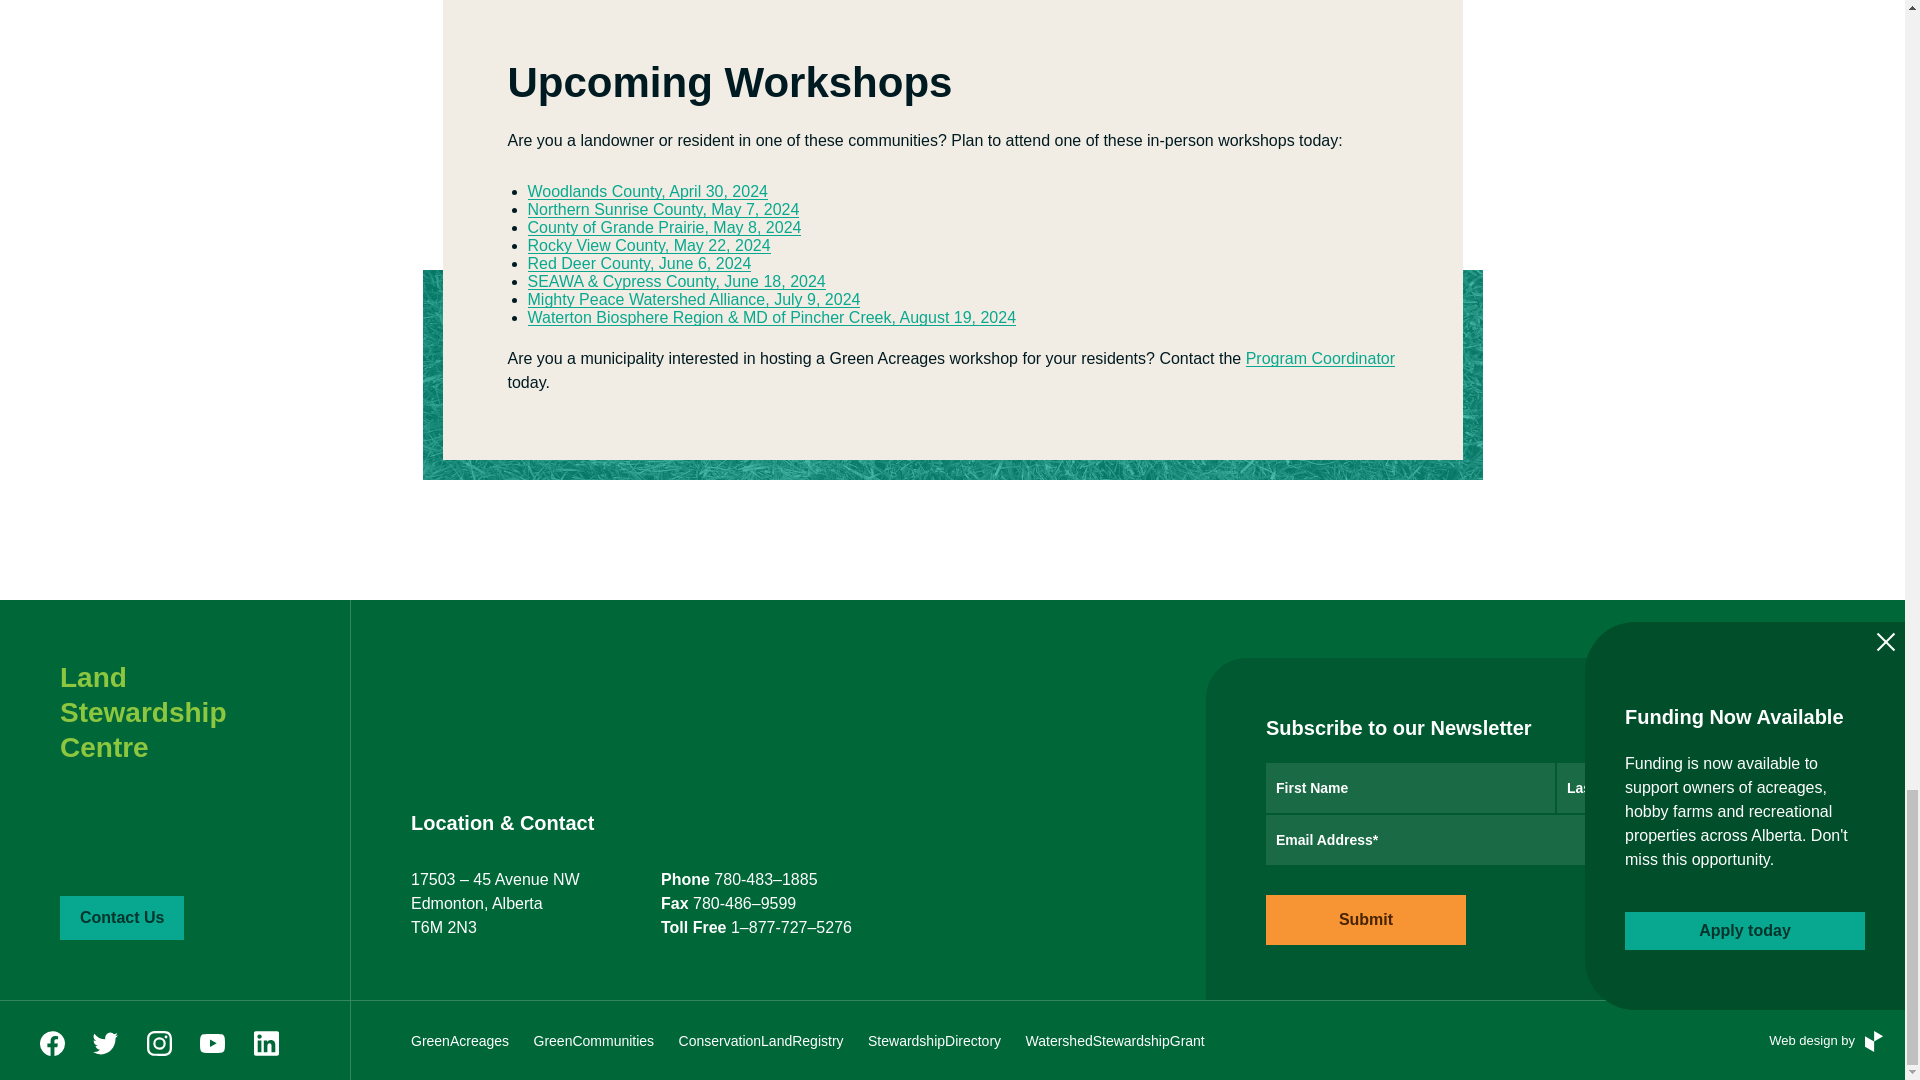  What do you see at coordinates (665, 228) in the screenshot?
I see `County of Grande Prairie, May 8, 2024` at bounding box center [665, 228].